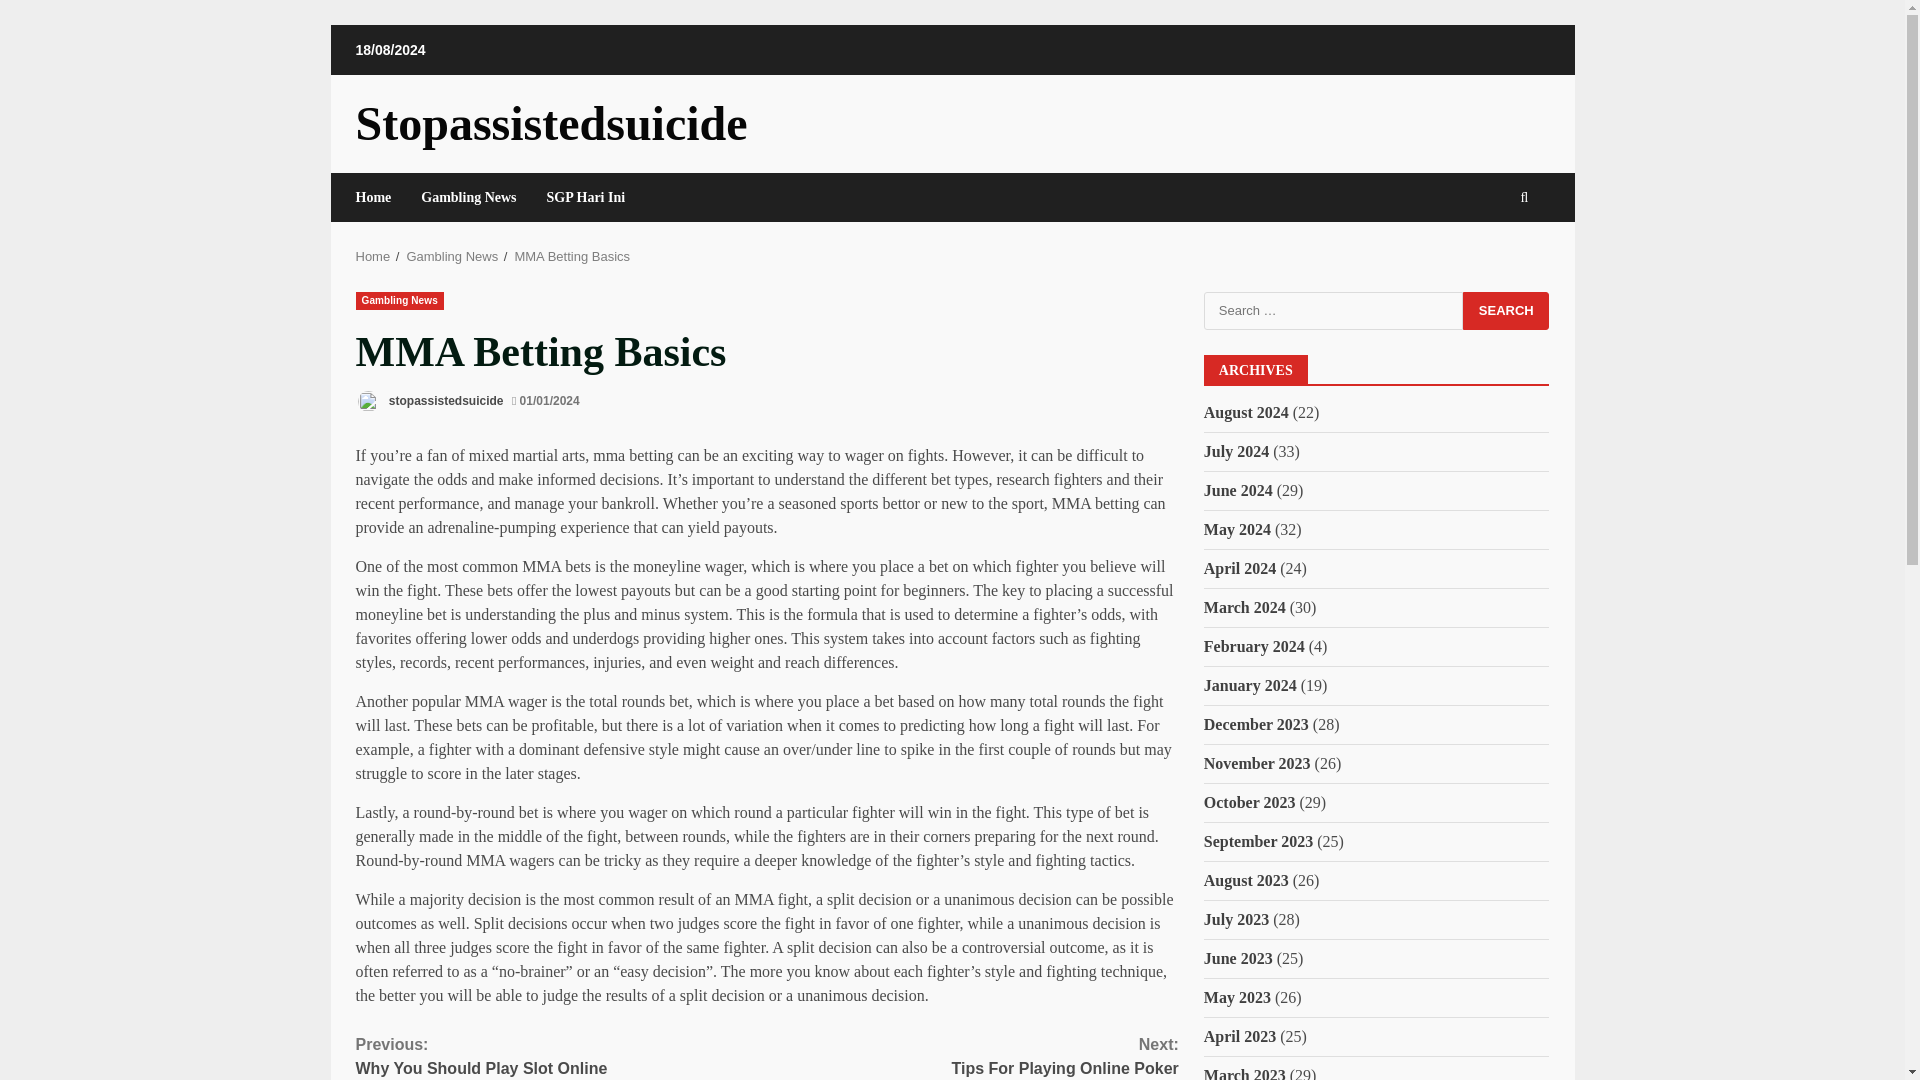  What do you see at coordinates (1246, 880) in the screenshot?
I see `January 2024` at bounding box center [1246, 880].